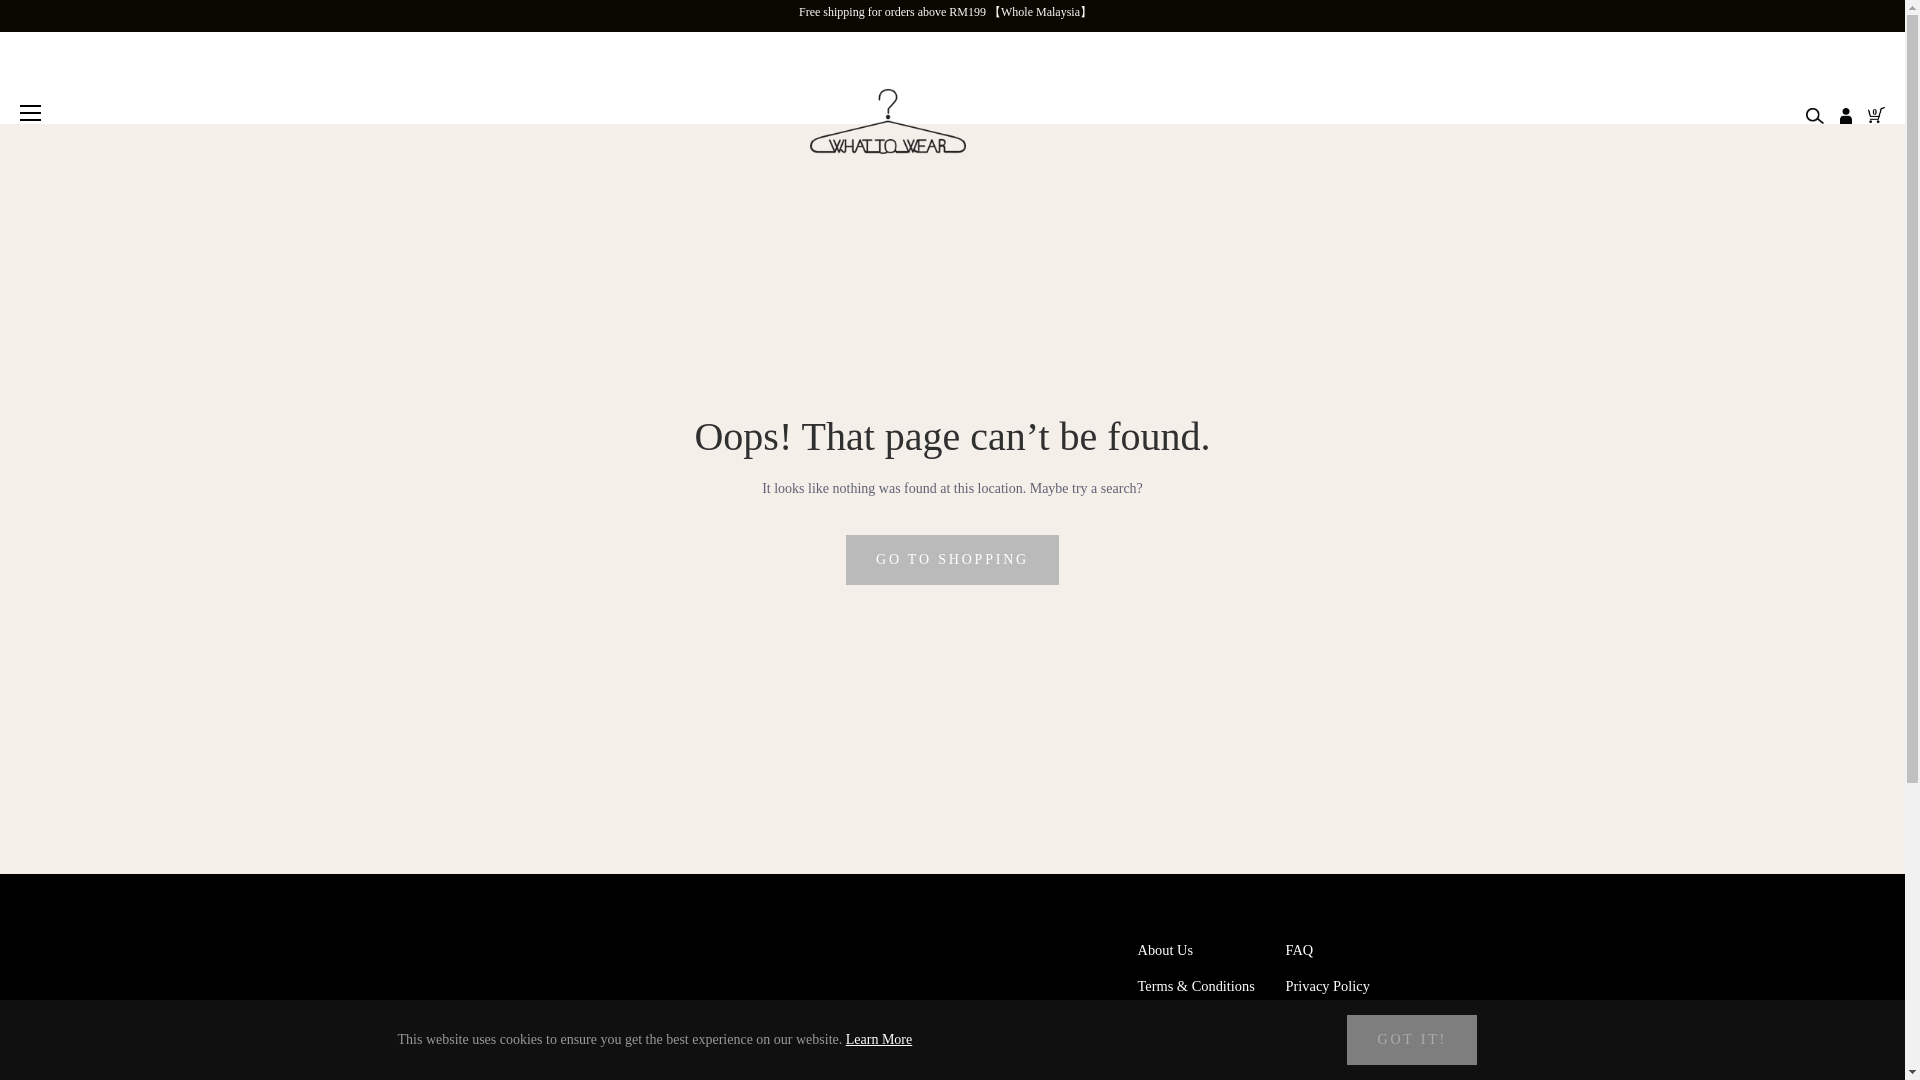  Describe the element at coordinates (1328, 986) in the screenshot. I see `Privacy Policy` at that location.